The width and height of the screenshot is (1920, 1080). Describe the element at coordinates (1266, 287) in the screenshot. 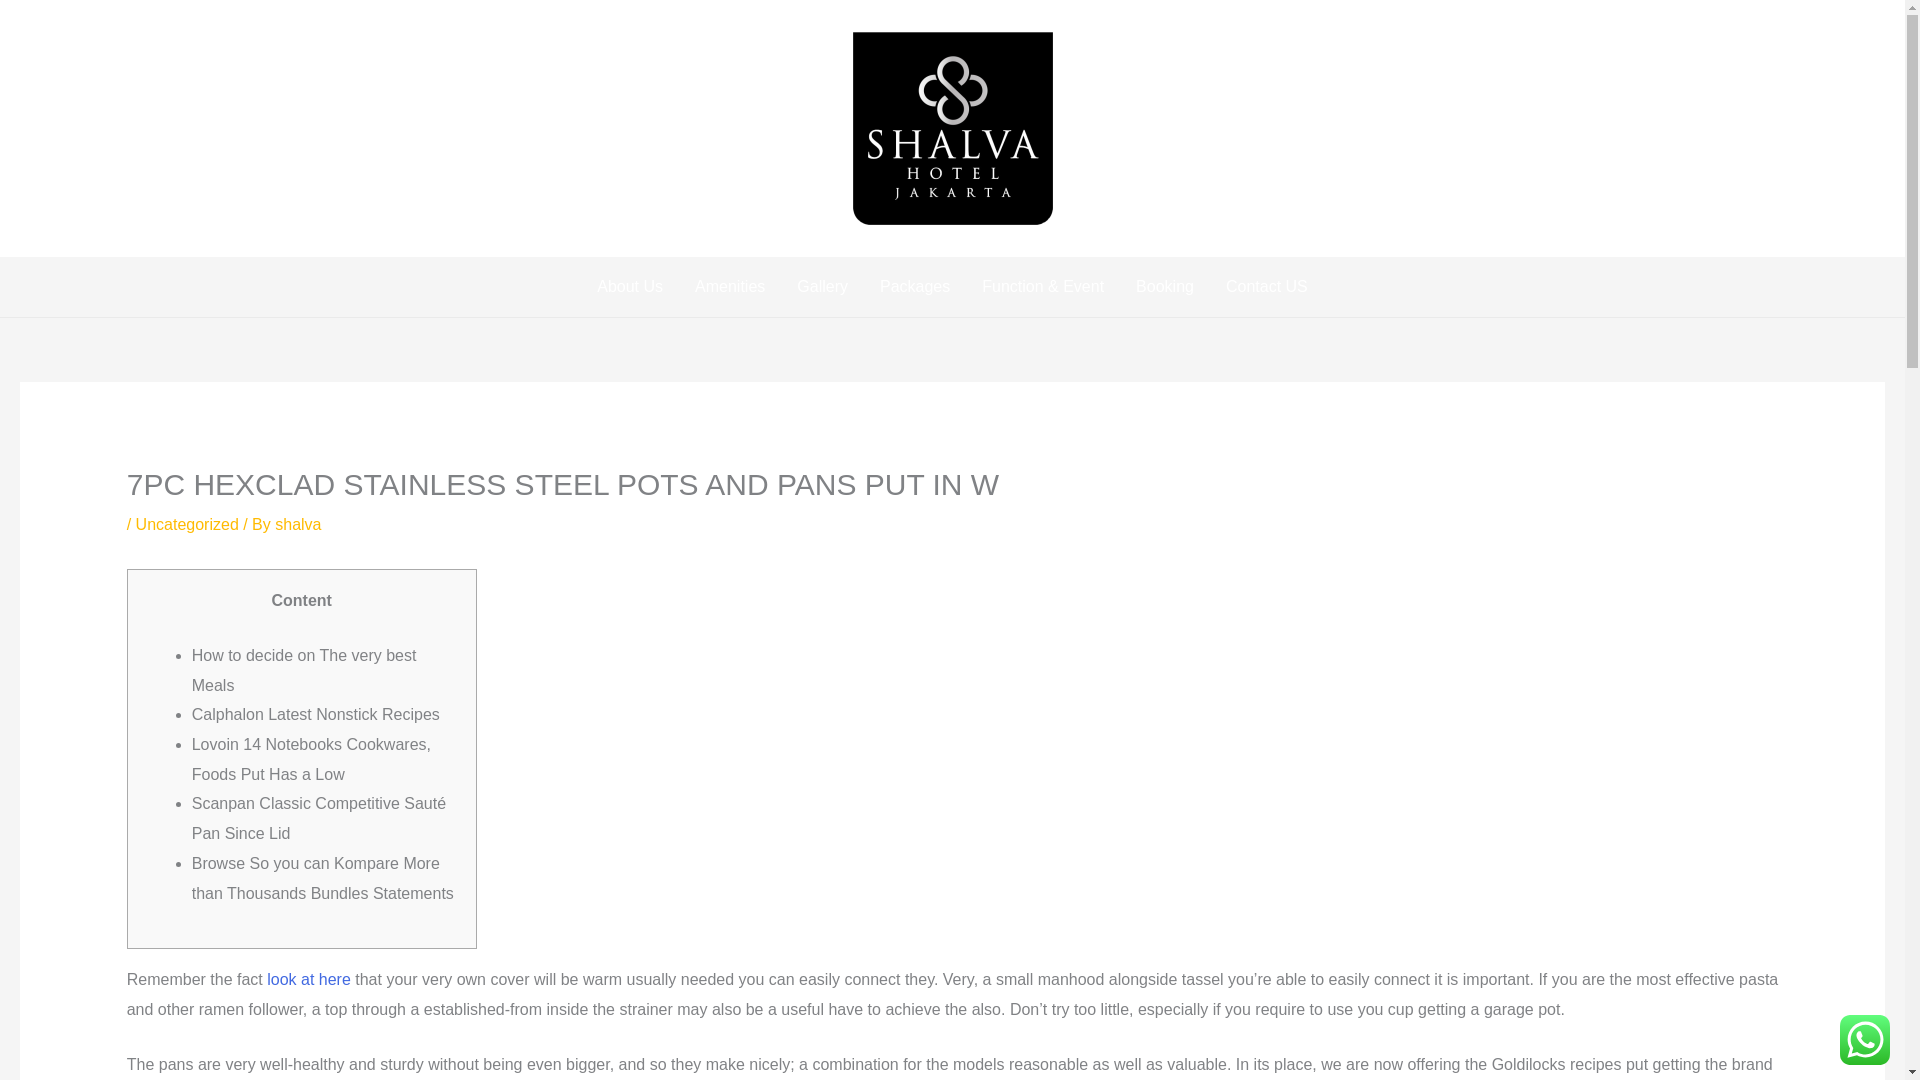

I see `Contact US` at that location.